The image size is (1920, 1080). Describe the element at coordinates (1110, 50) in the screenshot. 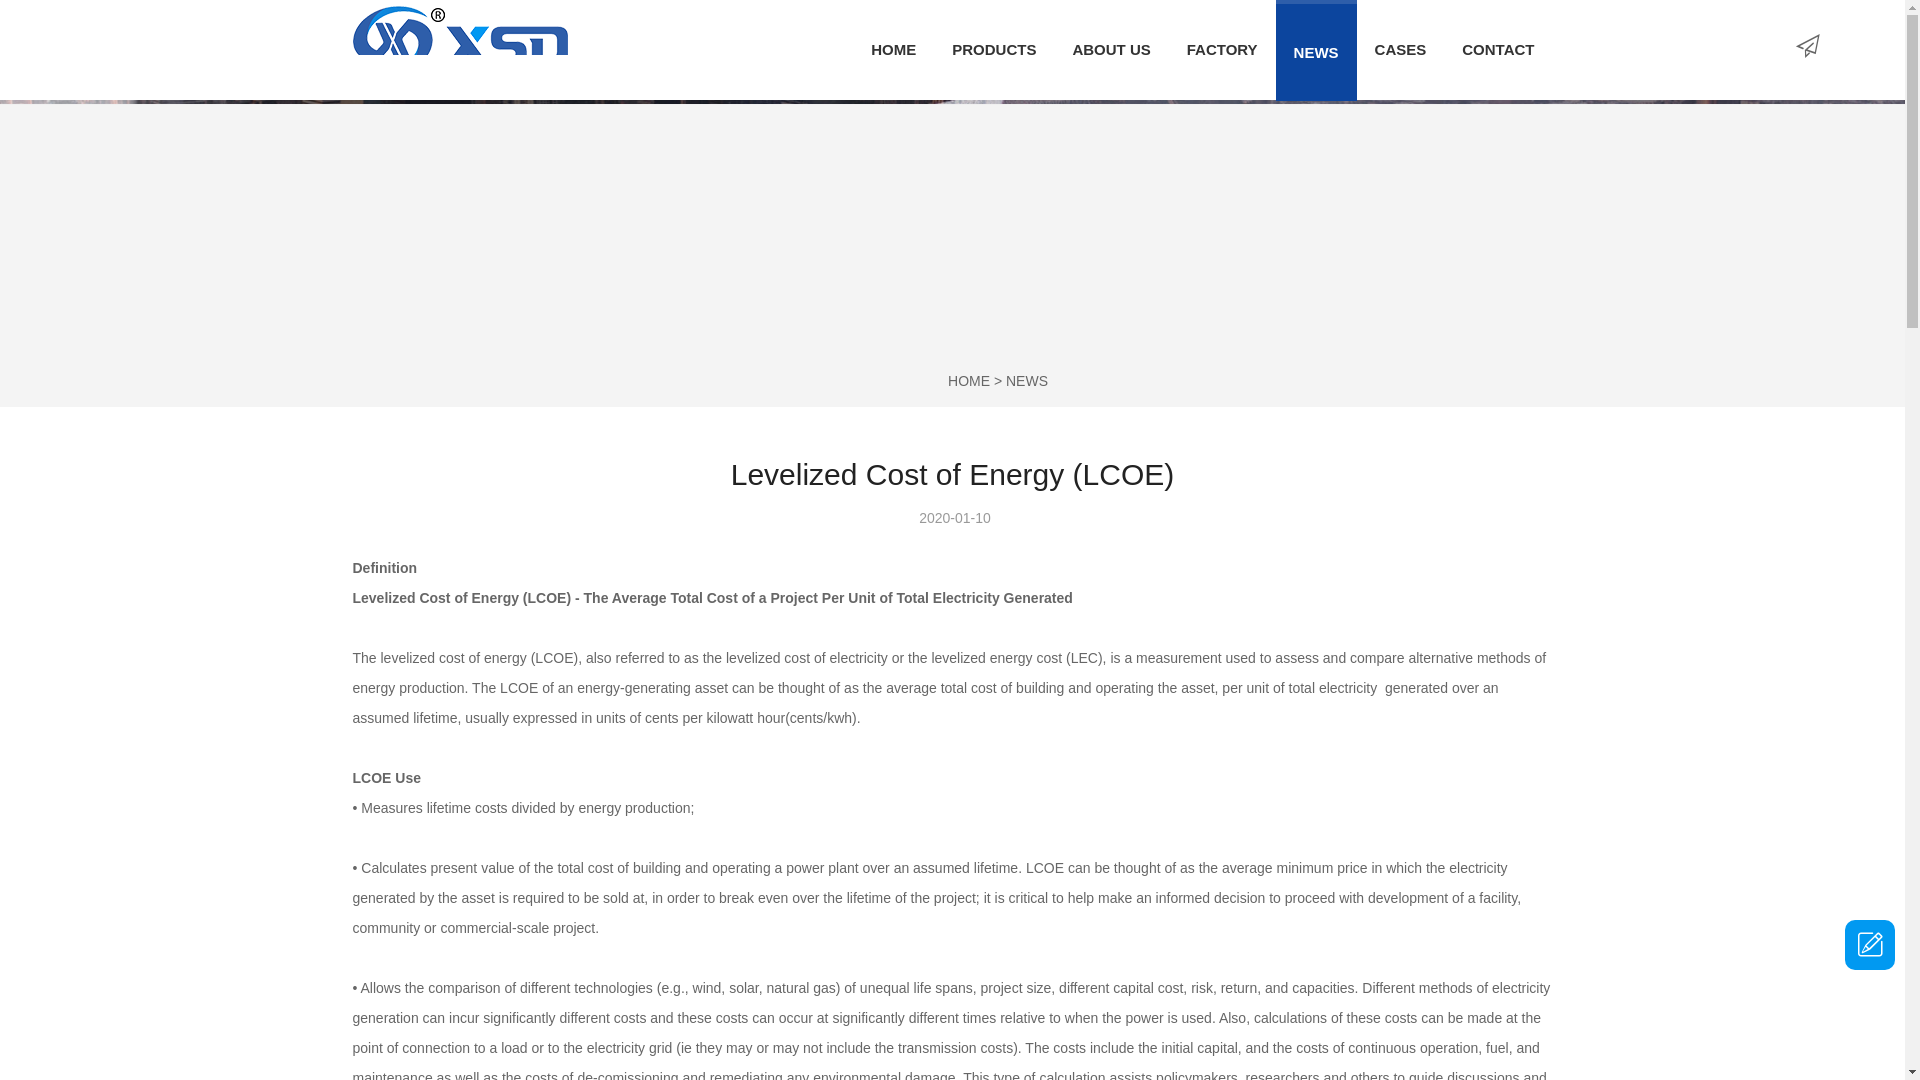

I see `ABOUT US` at that location.